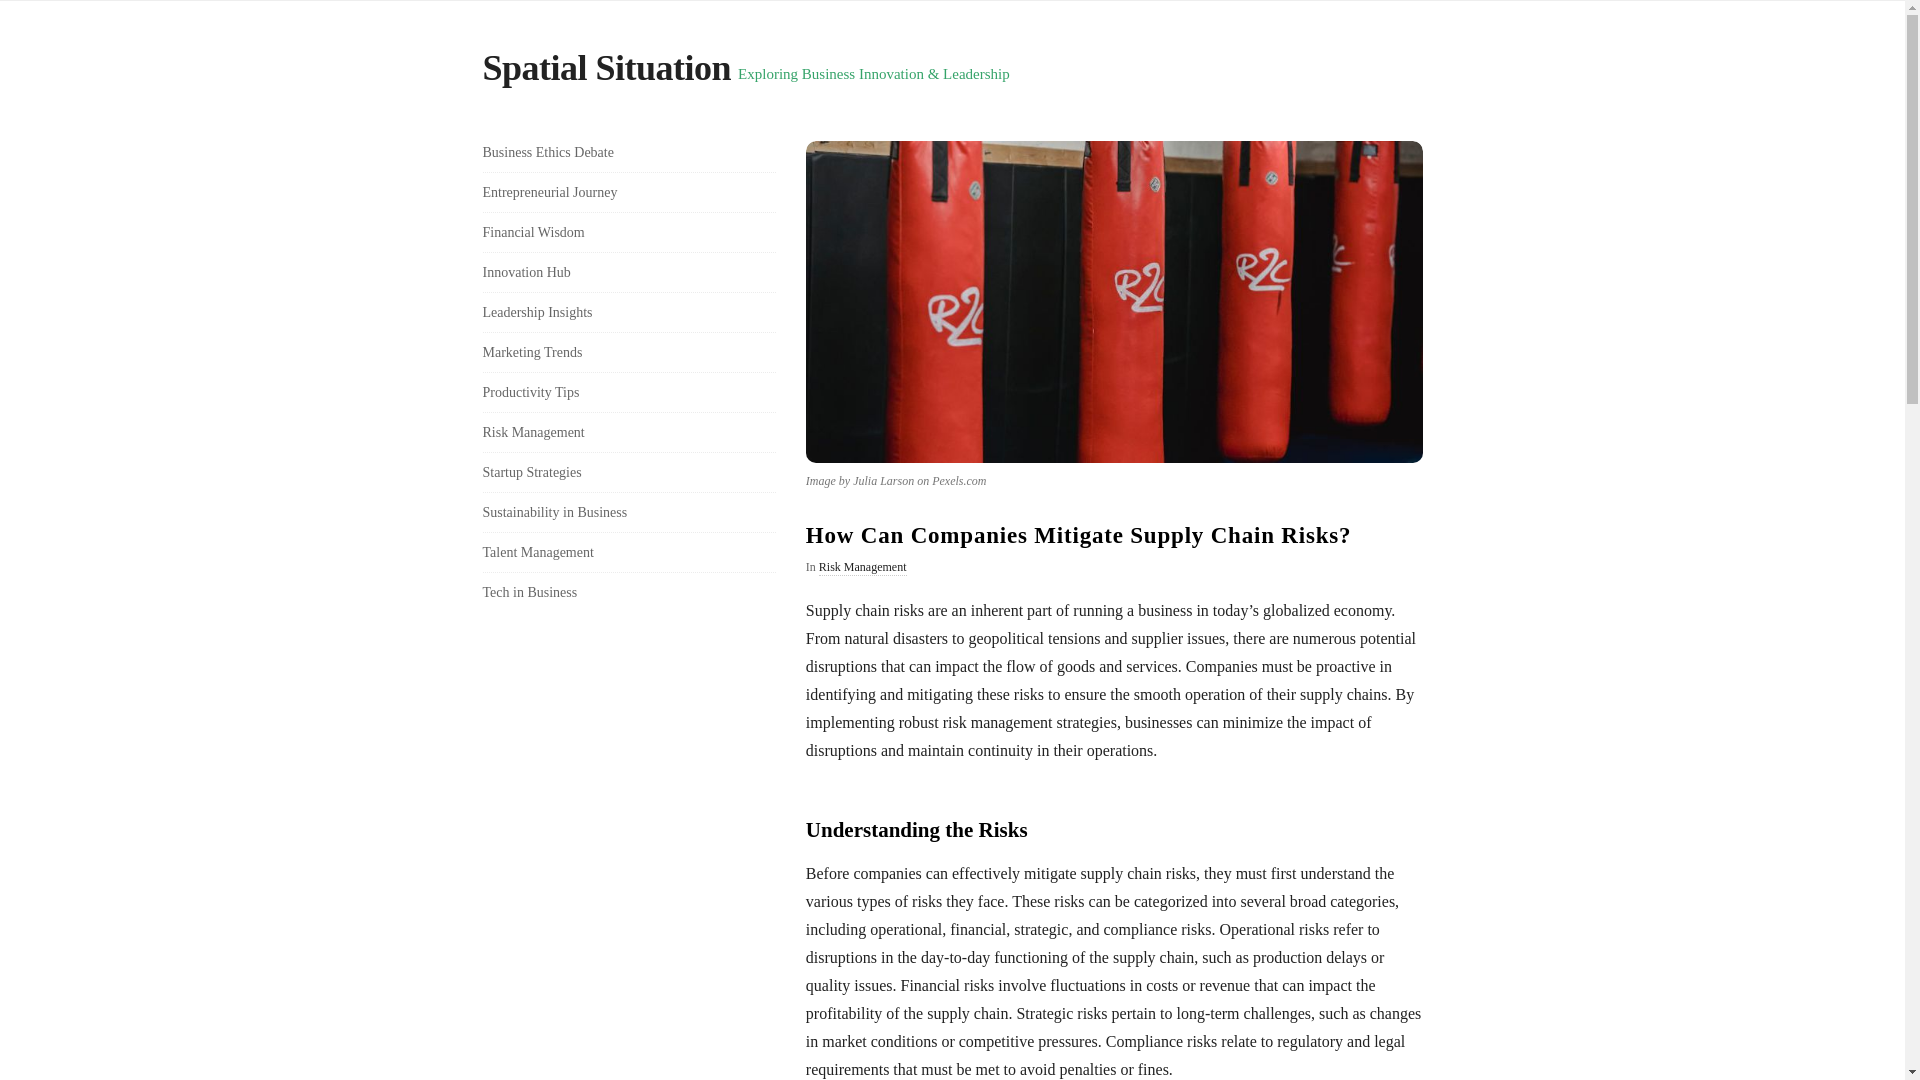  What do you see at coordinates (862, 568) in the screenshot?
I see `Risk Management` at bounding box center [862, 568].